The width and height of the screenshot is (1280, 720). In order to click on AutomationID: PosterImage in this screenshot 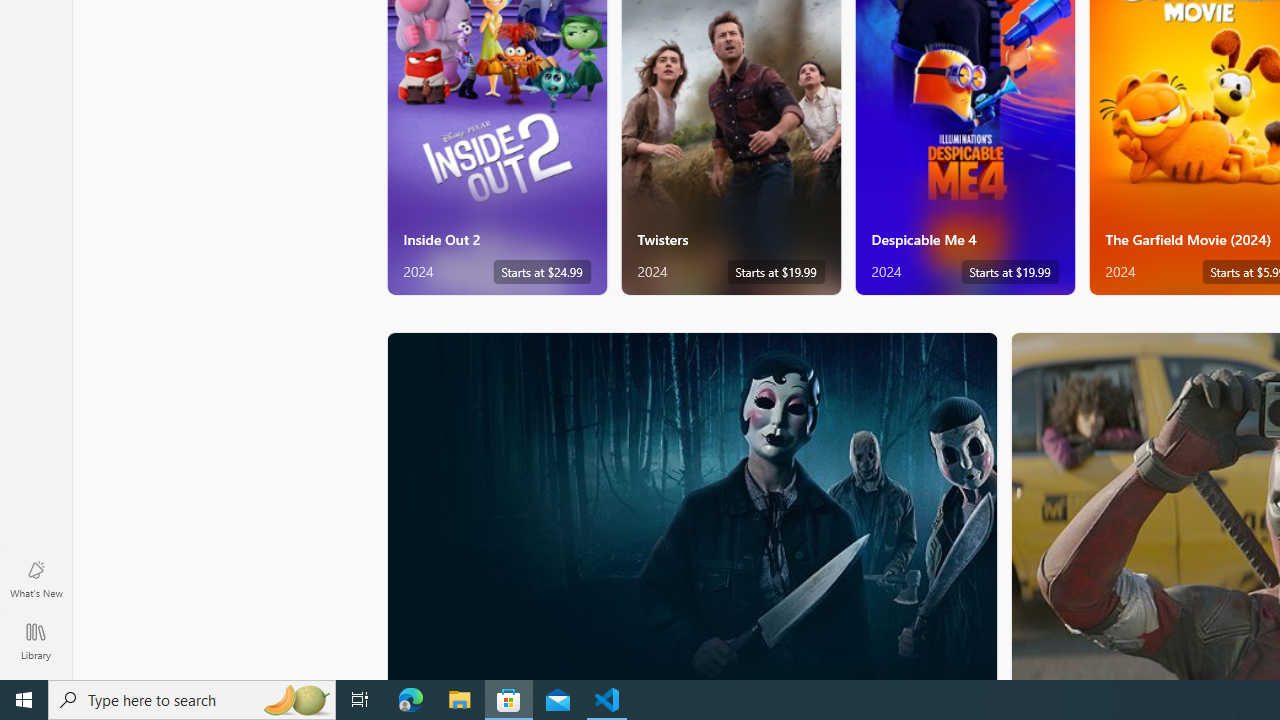, I will do `click(690, 506)`.